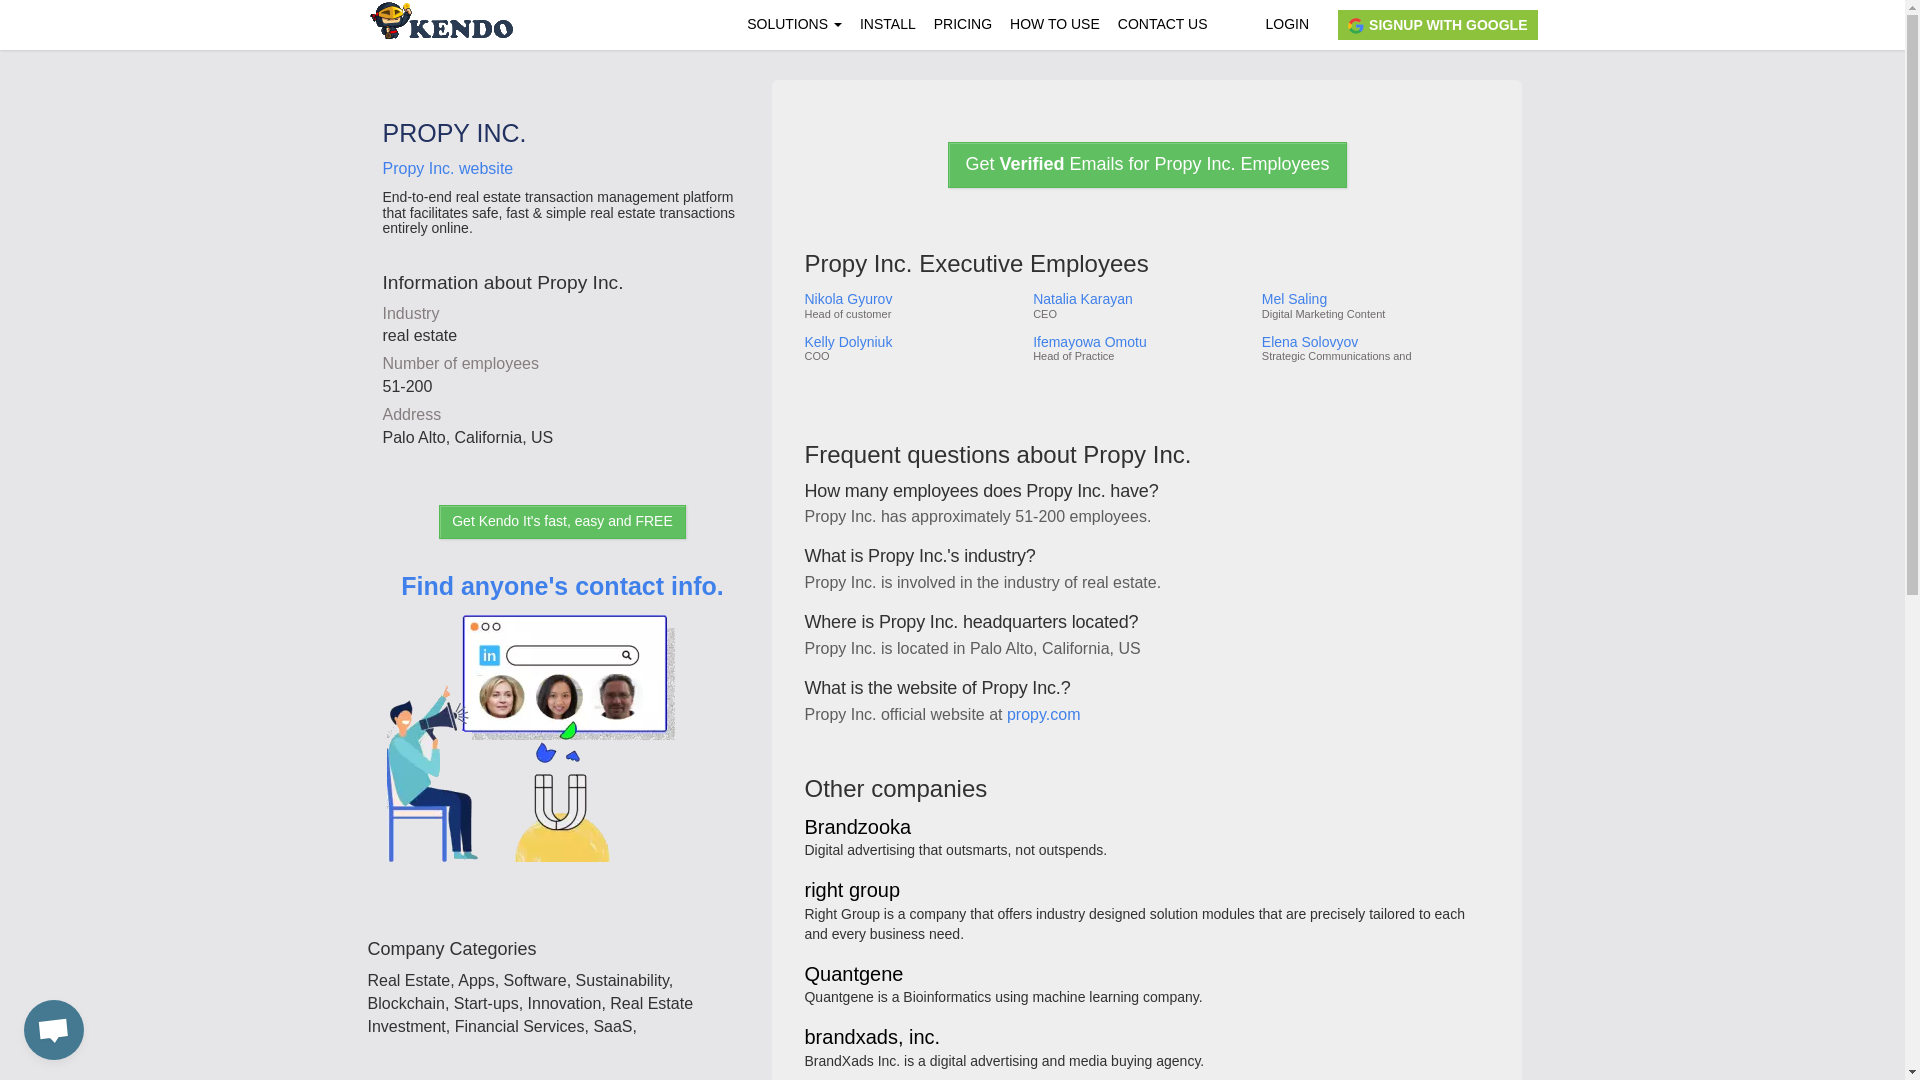 The width and height of the screenshot is (1920, 1080). What do you see at coordinates (853, 974) in the screenshot?
I see `Quantgene` at bounding box center [853, 974].